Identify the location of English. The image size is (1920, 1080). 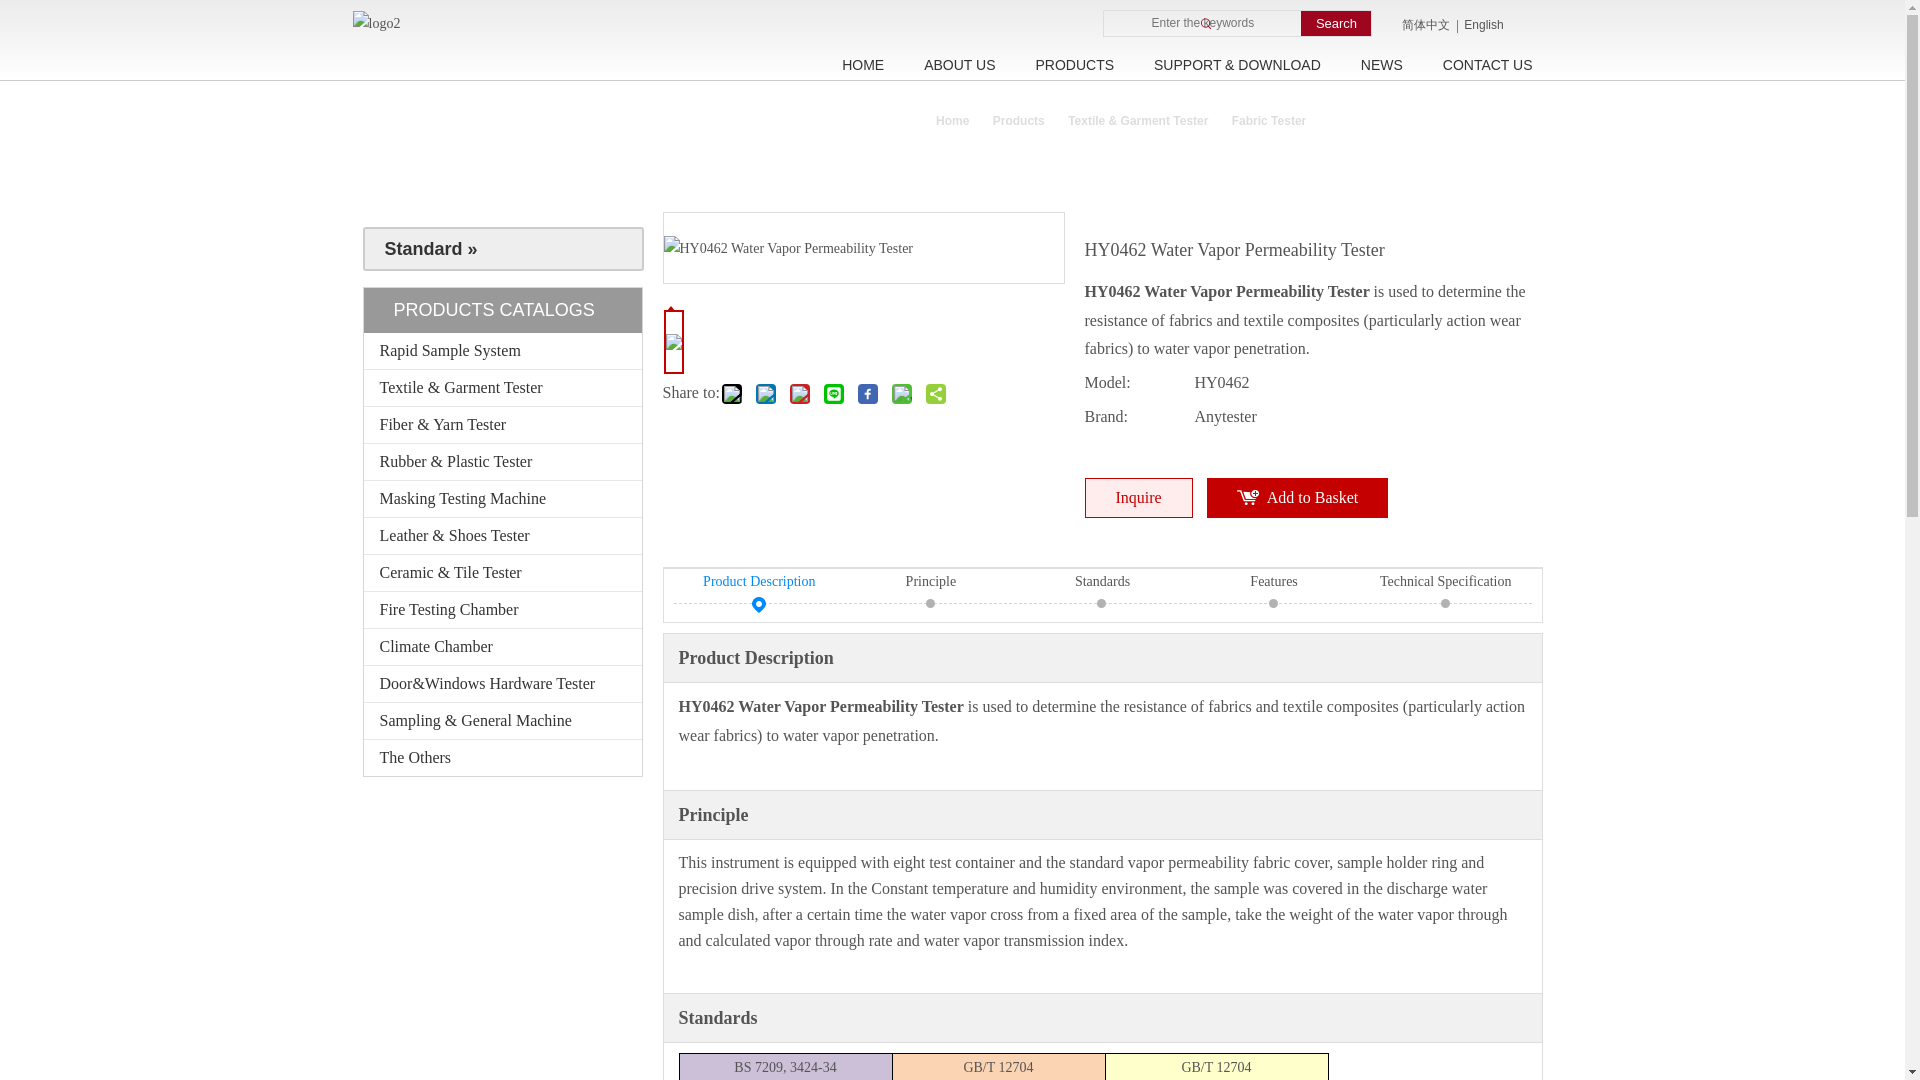
(1483, 26).